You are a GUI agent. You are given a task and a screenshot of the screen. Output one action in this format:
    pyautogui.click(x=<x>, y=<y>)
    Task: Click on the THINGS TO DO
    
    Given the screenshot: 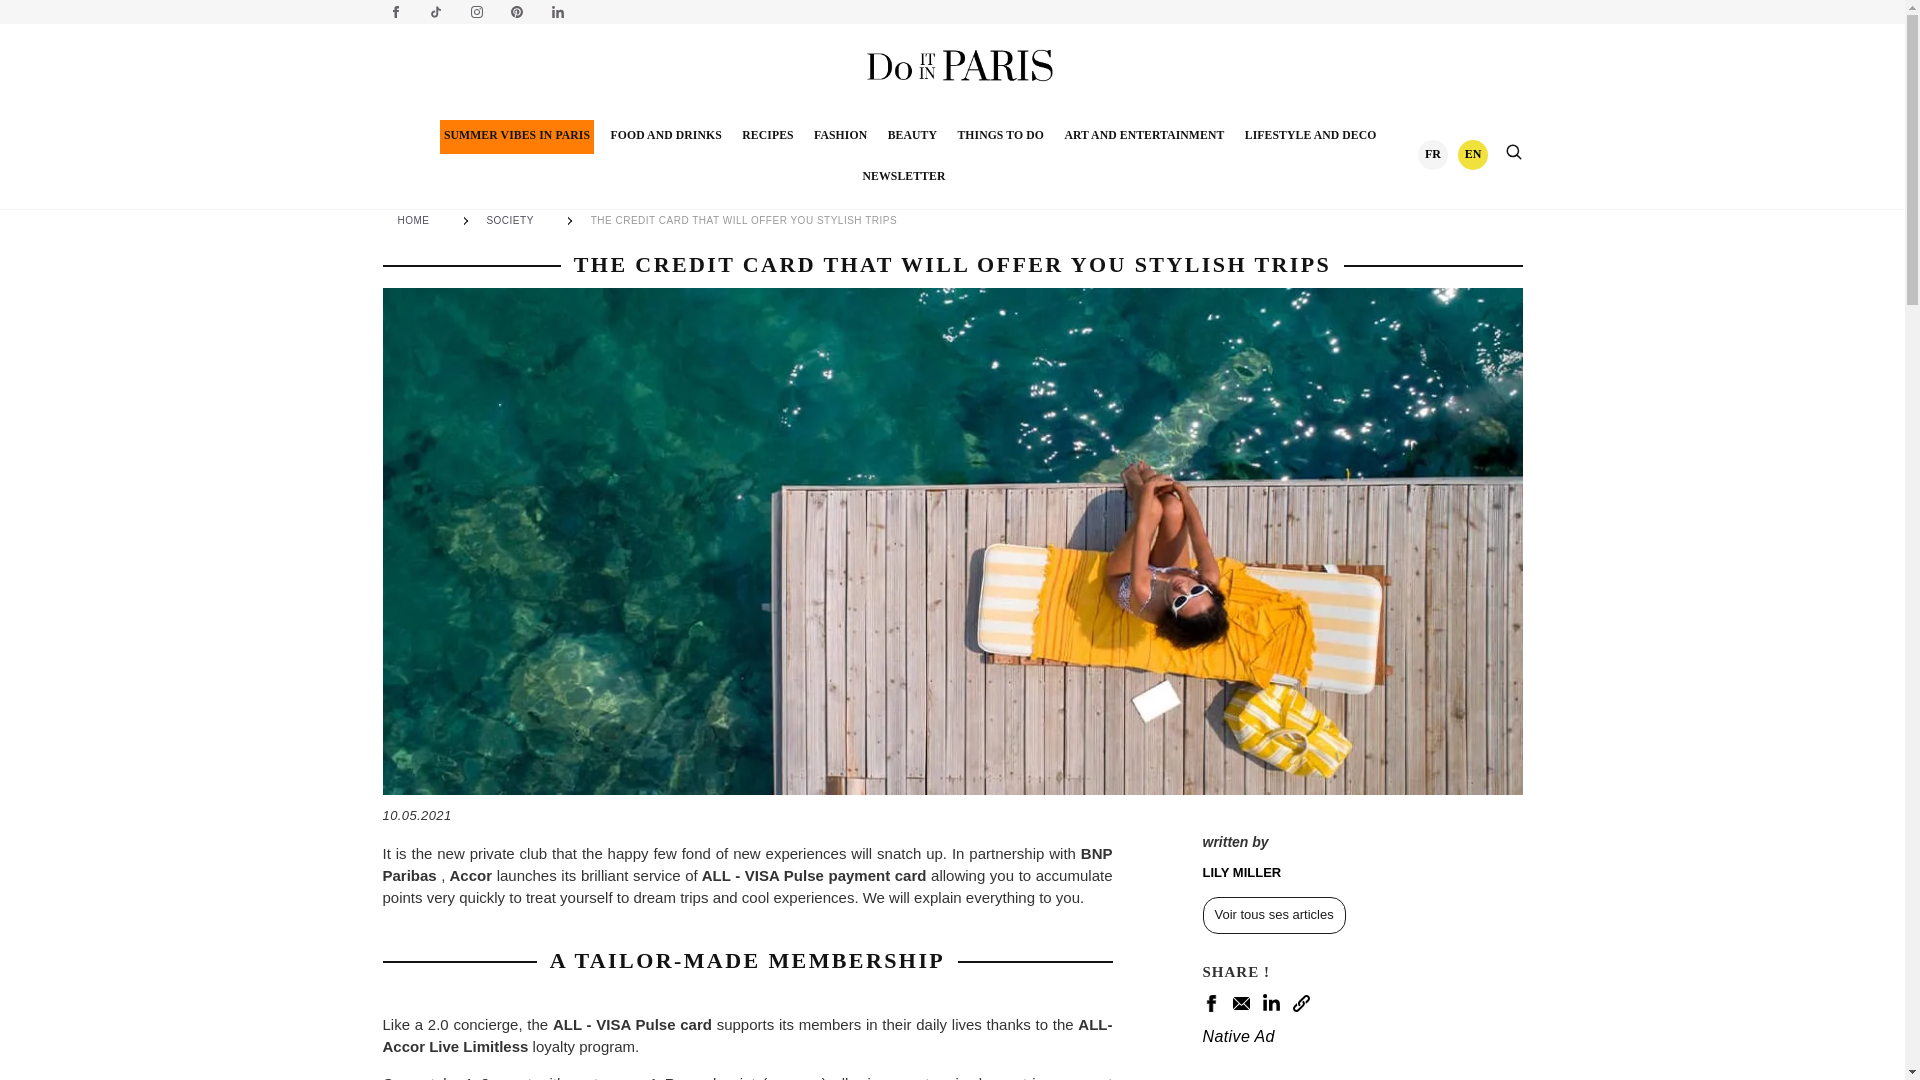 What is the action you would take?
    pyautogui.click(x=1000, y=136)
    